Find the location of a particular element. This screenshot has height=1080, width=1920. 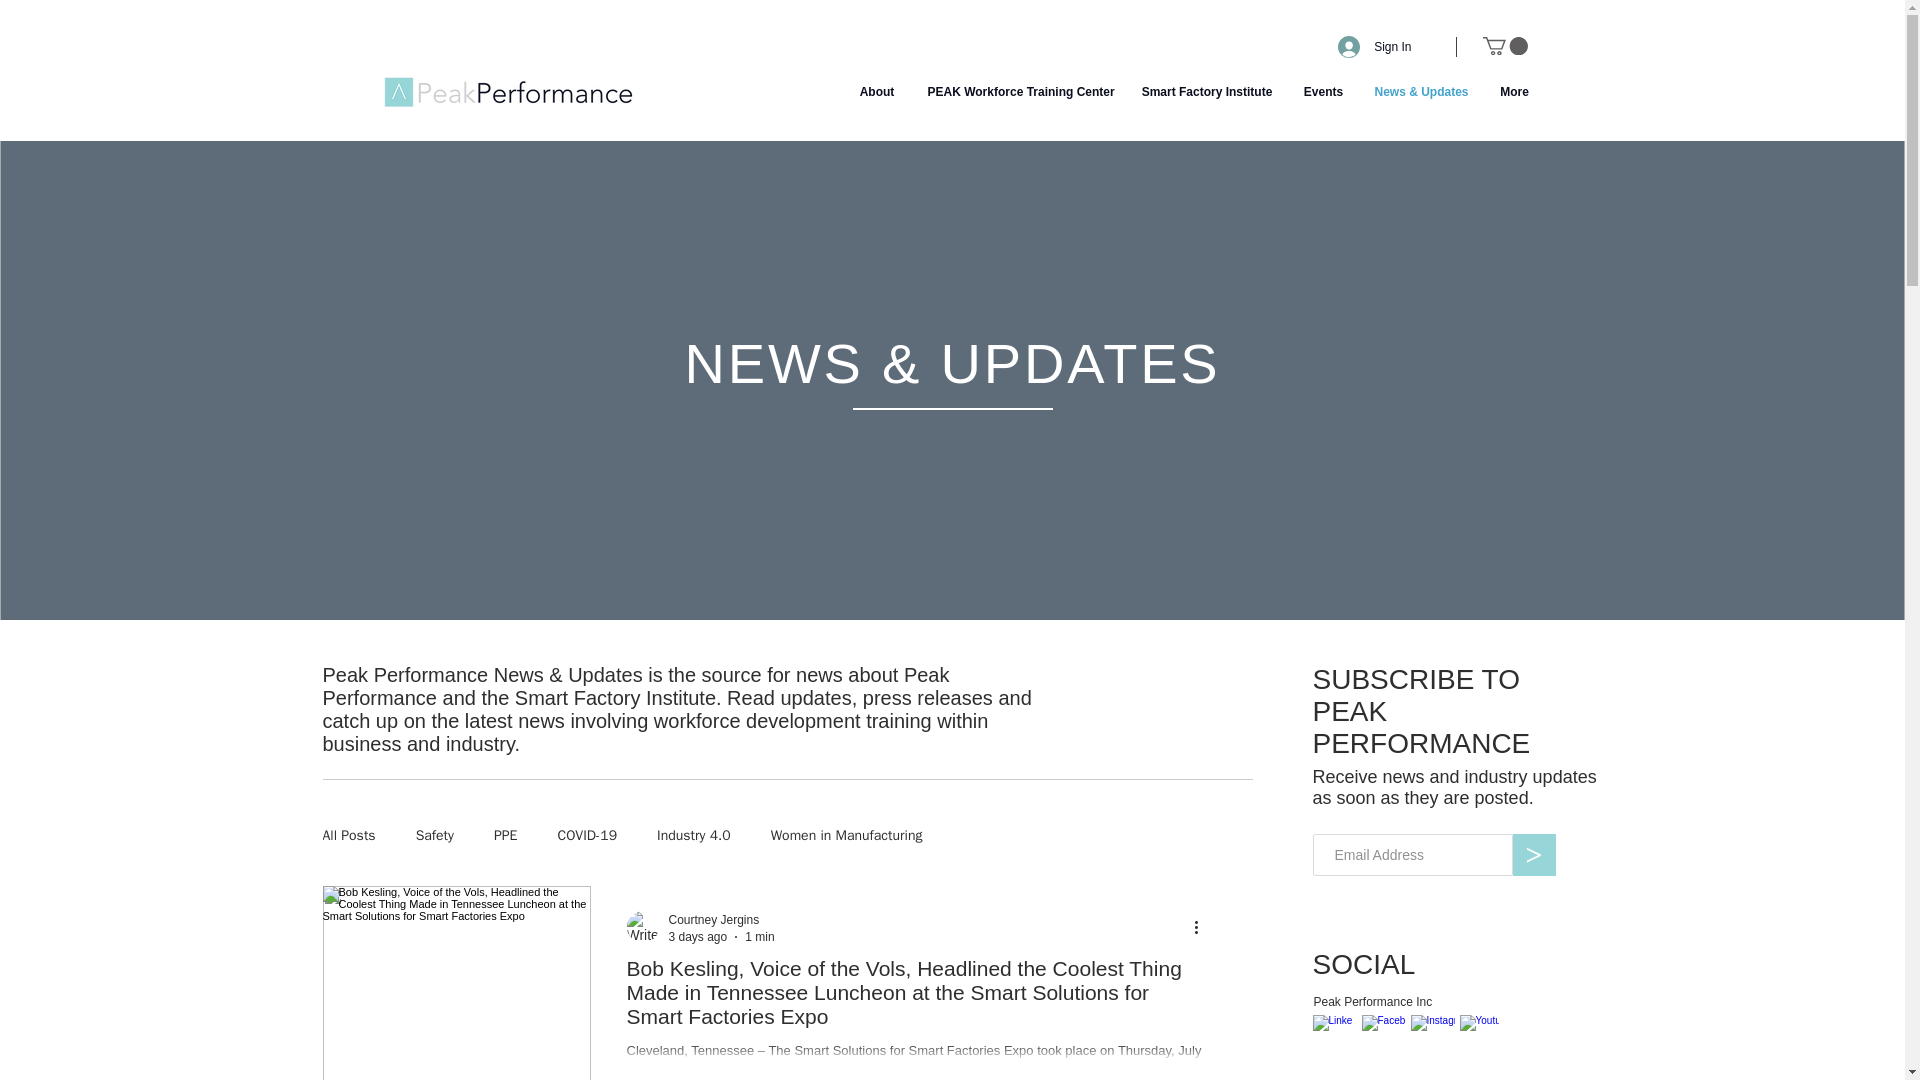

Smart Factory Institute is located at coordinates (1206, 91).